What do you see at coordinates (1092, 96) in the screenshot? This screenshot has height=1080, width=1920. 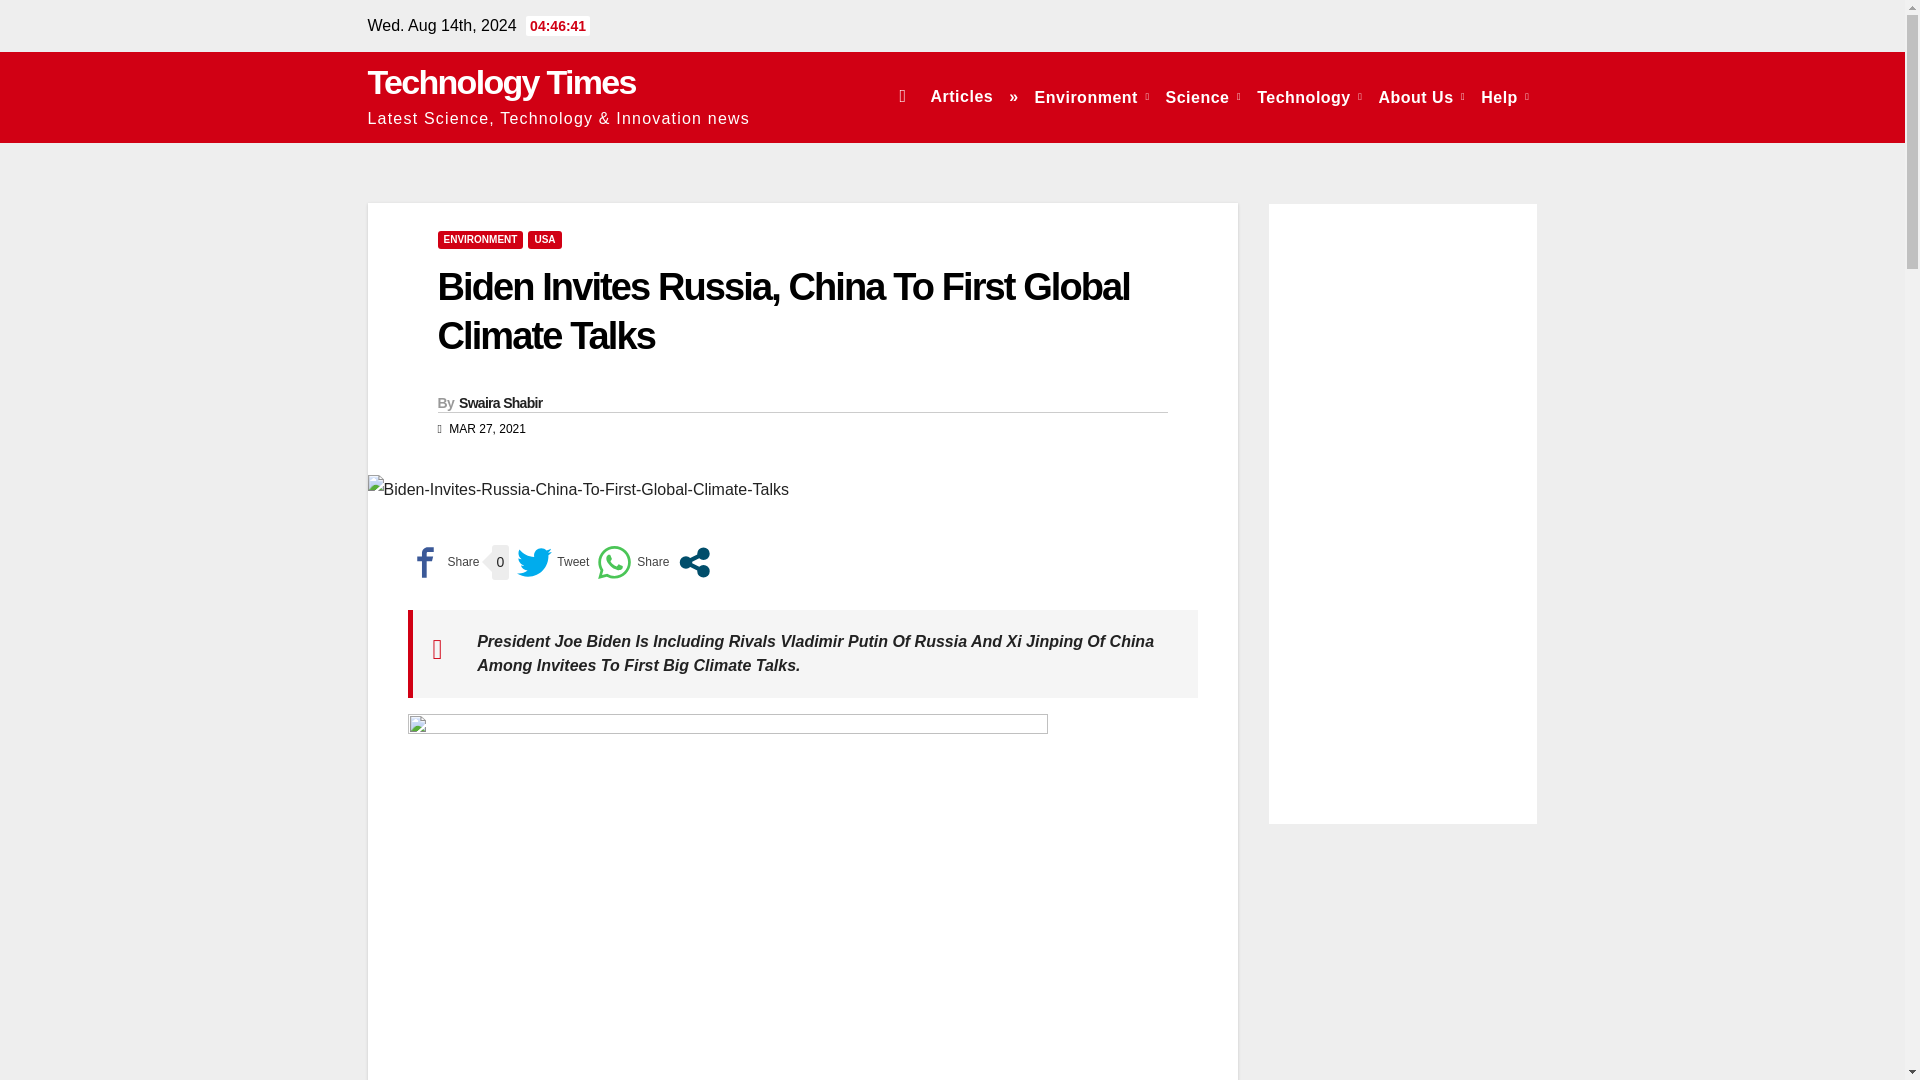 I see `Environment` at bounding box center [1092, 96].